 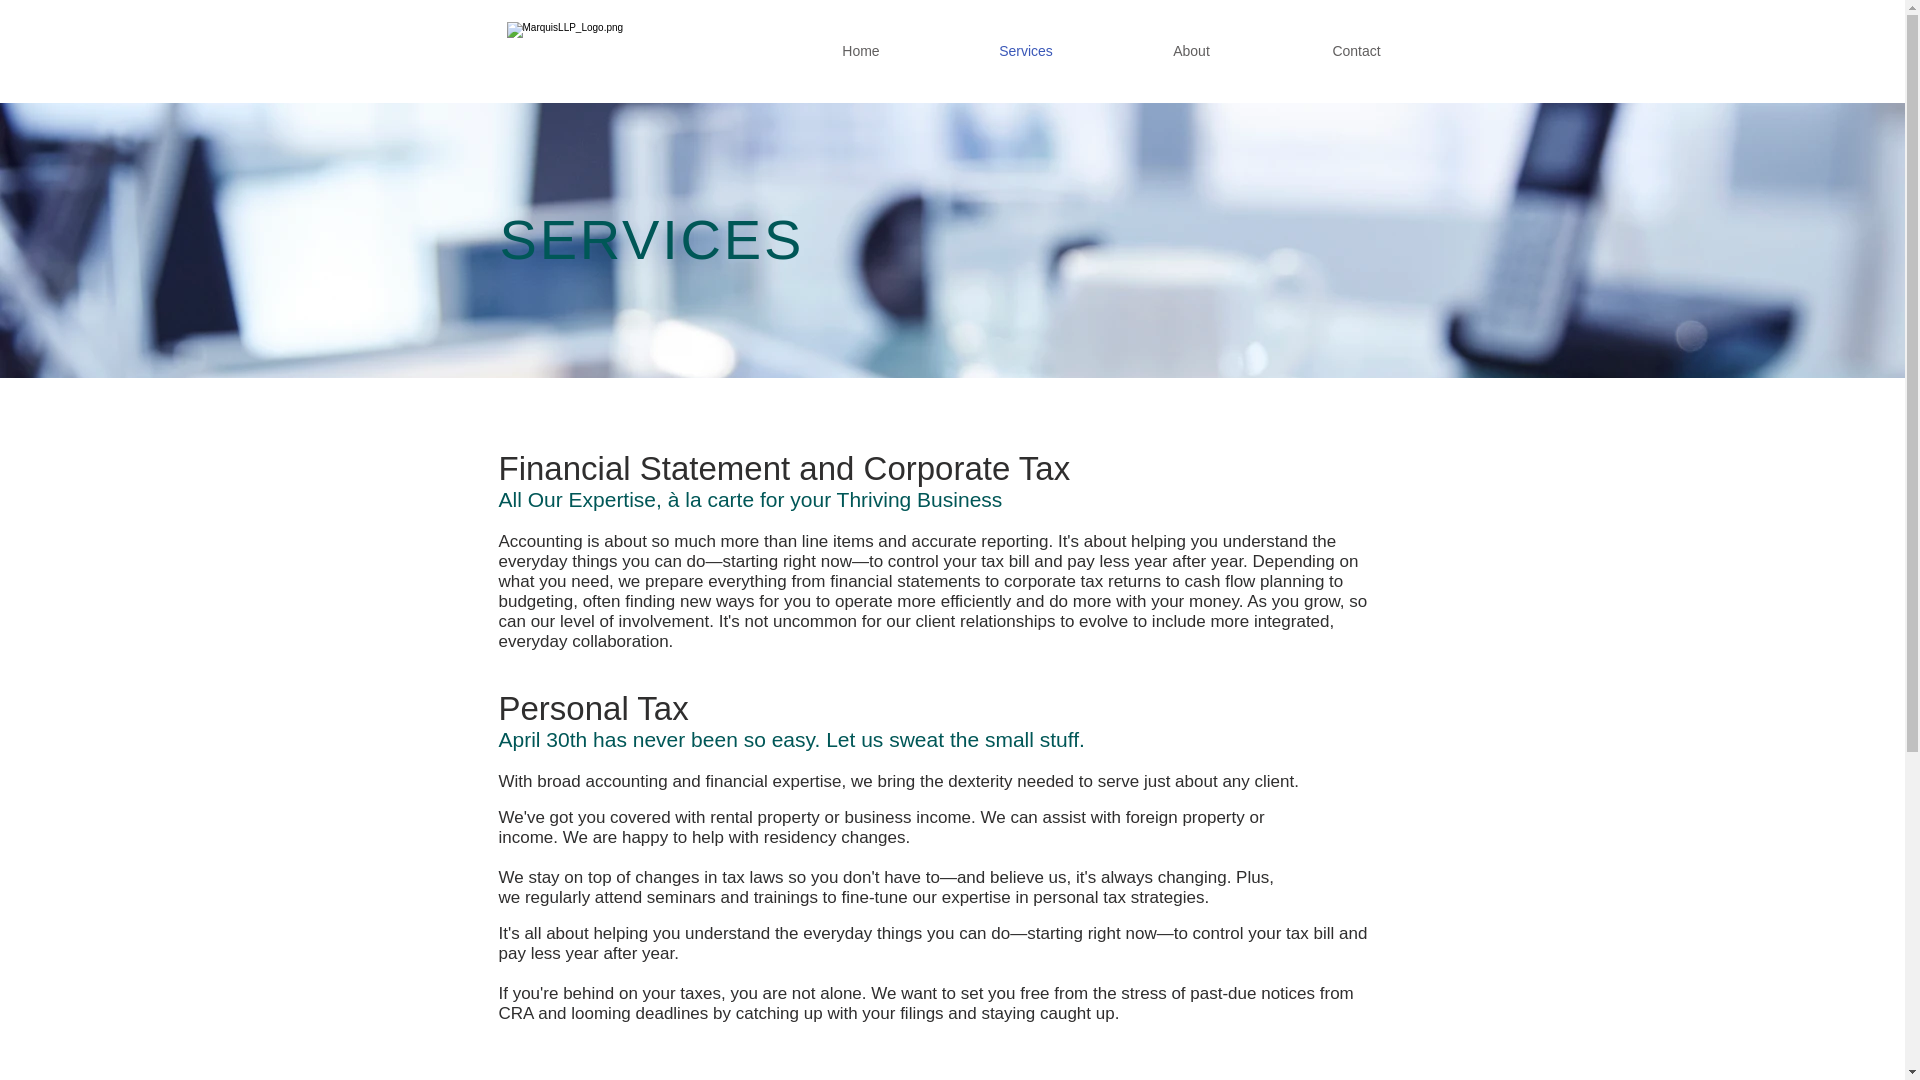 I want to click on Services, so click(x=1026, y=50).